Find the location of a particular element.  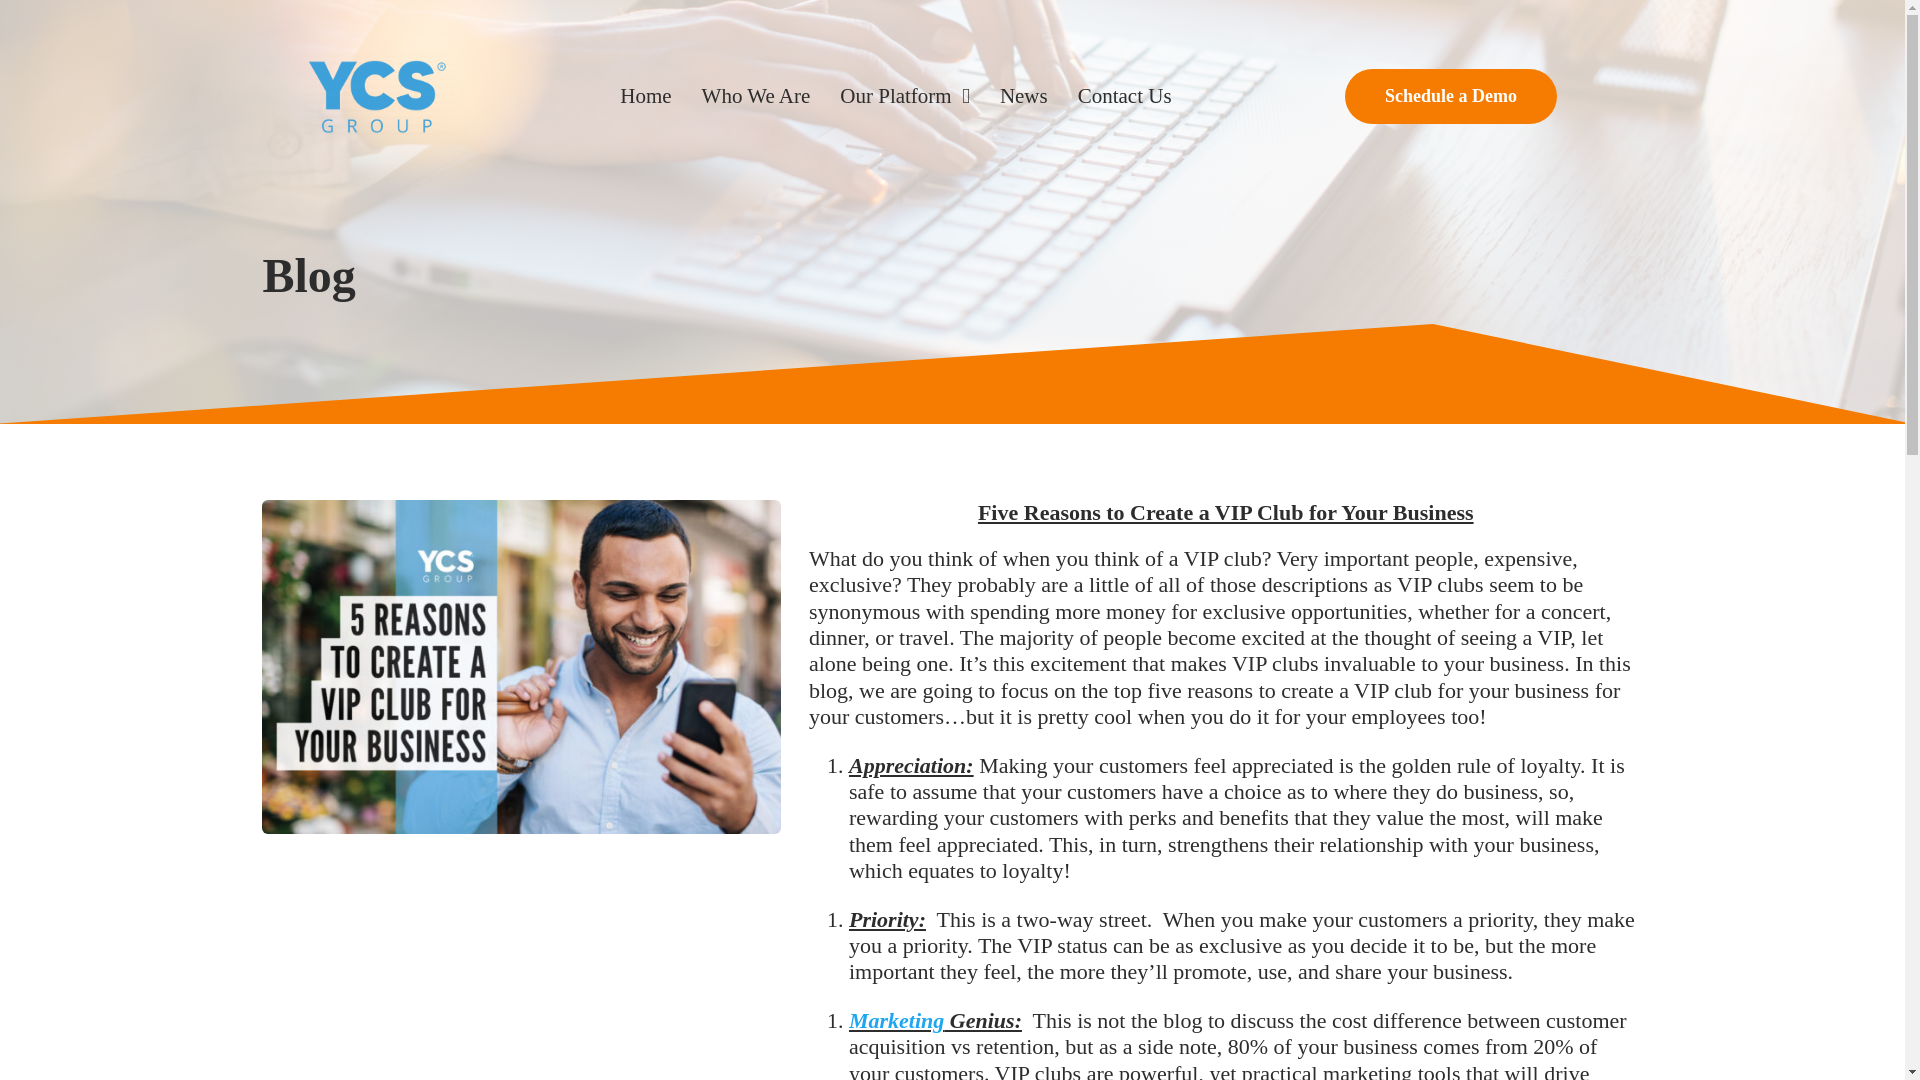

Contact Us is located at coordinates (1124, 96).